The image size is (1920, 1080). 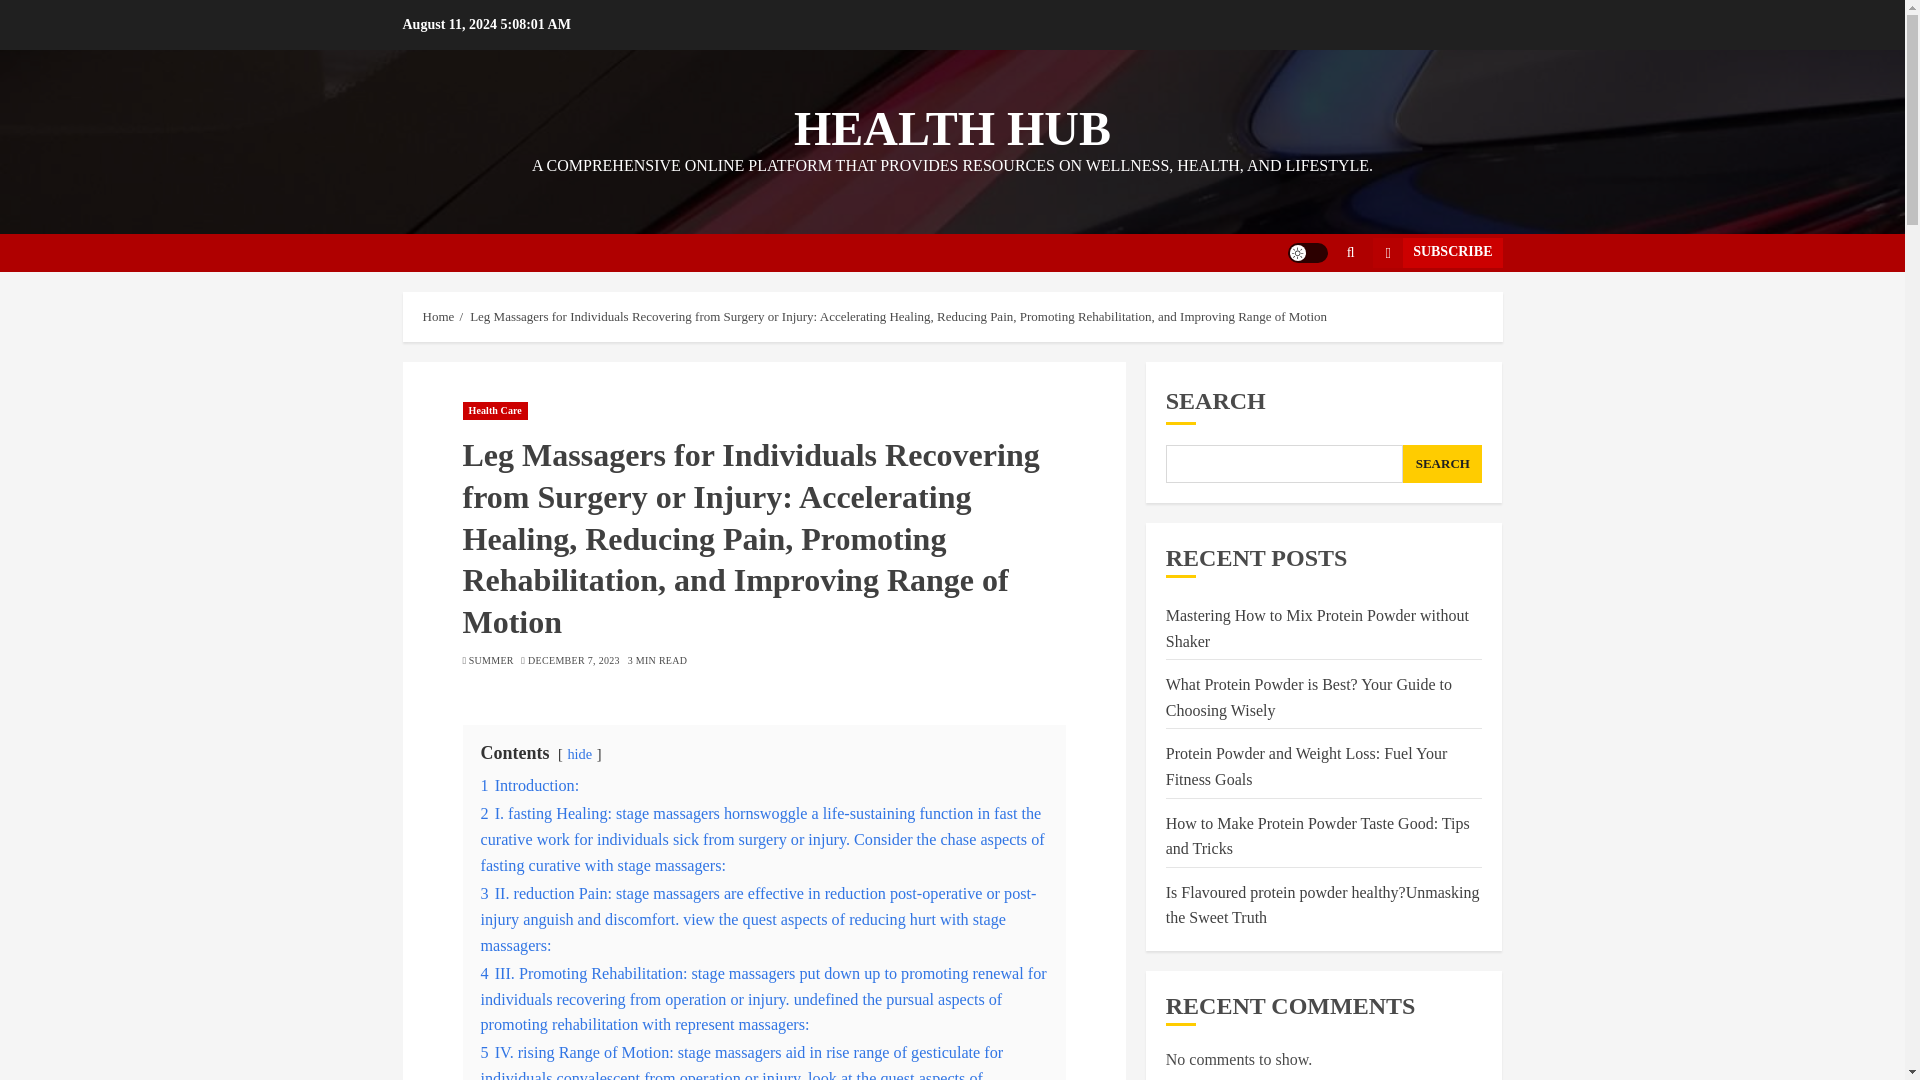 What do you see at coordinates (1306, 767) in the screenshot?
I see `Protein Powder and Weight Loss: Fuel Your Fitness Goals` at bounding box center [1306, 767].